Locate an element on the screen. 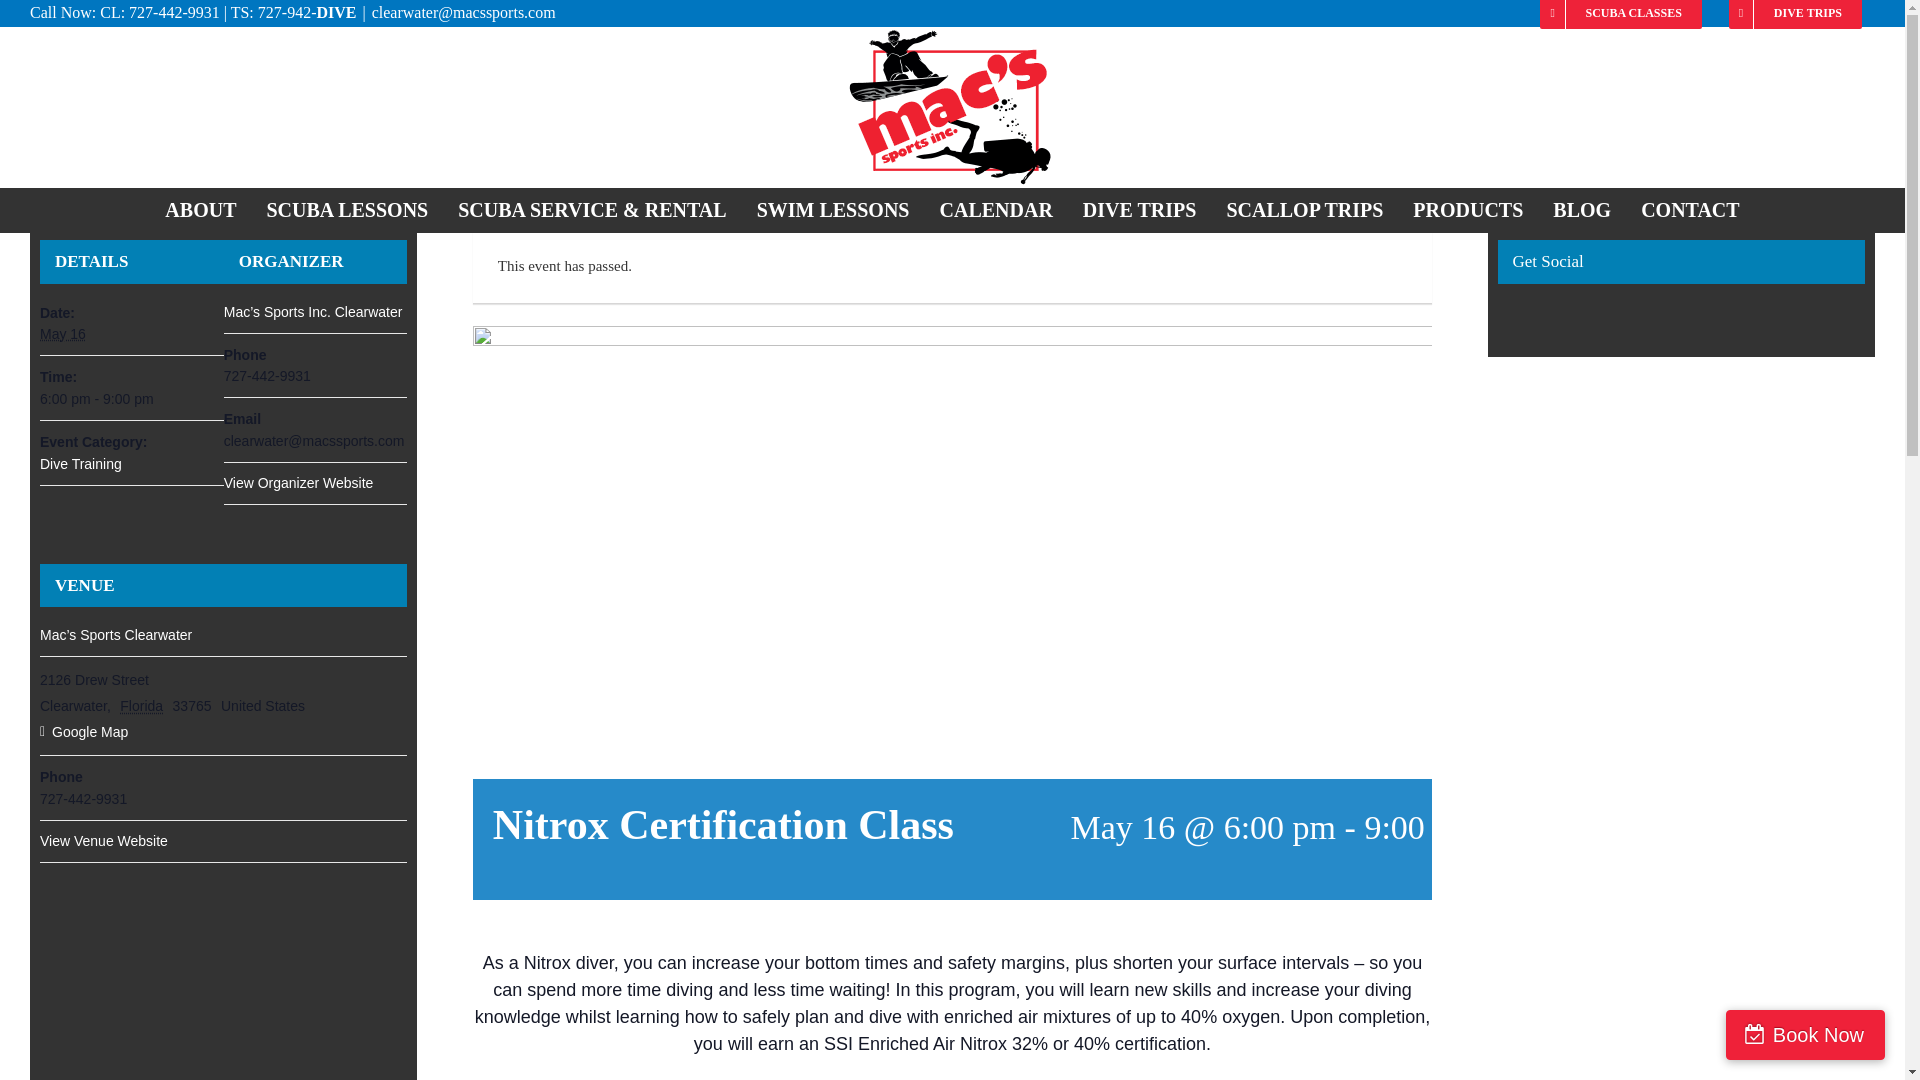  CALENDAR is located at coordinates (995, 210).